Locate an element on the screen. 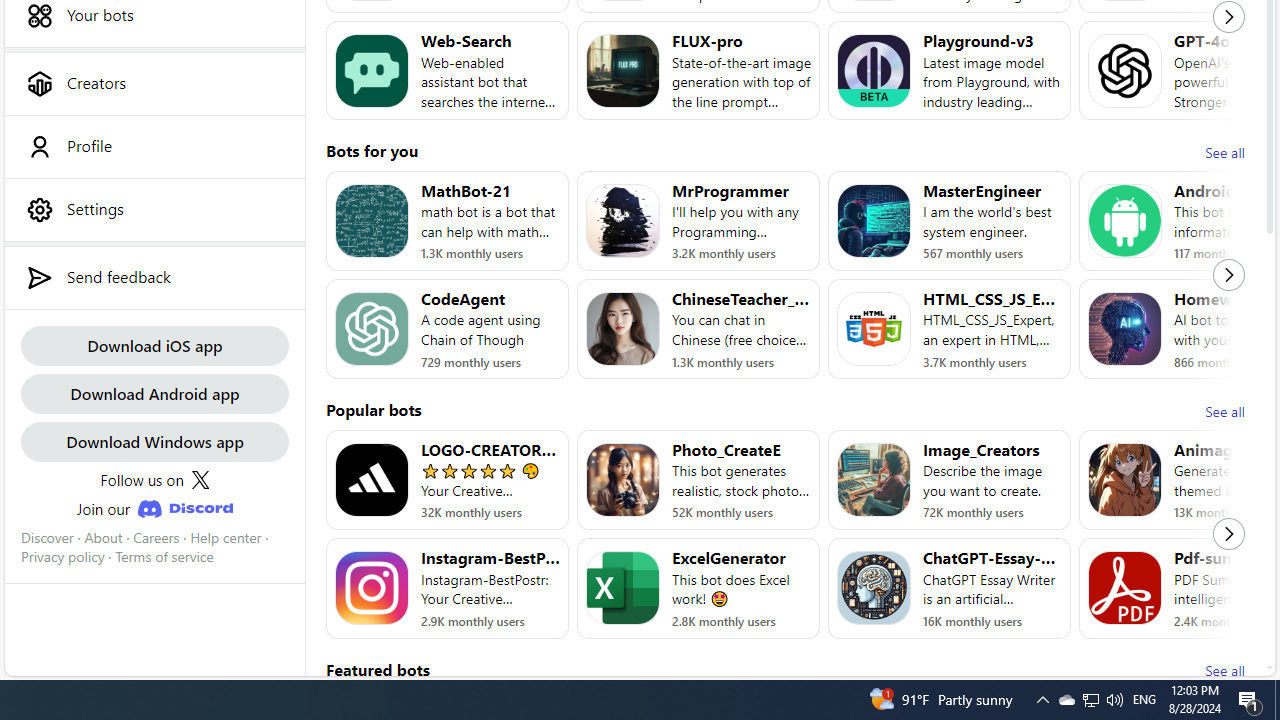 This screenshot has width=1280, height=720. See all is located at coordinates (1224, 670).